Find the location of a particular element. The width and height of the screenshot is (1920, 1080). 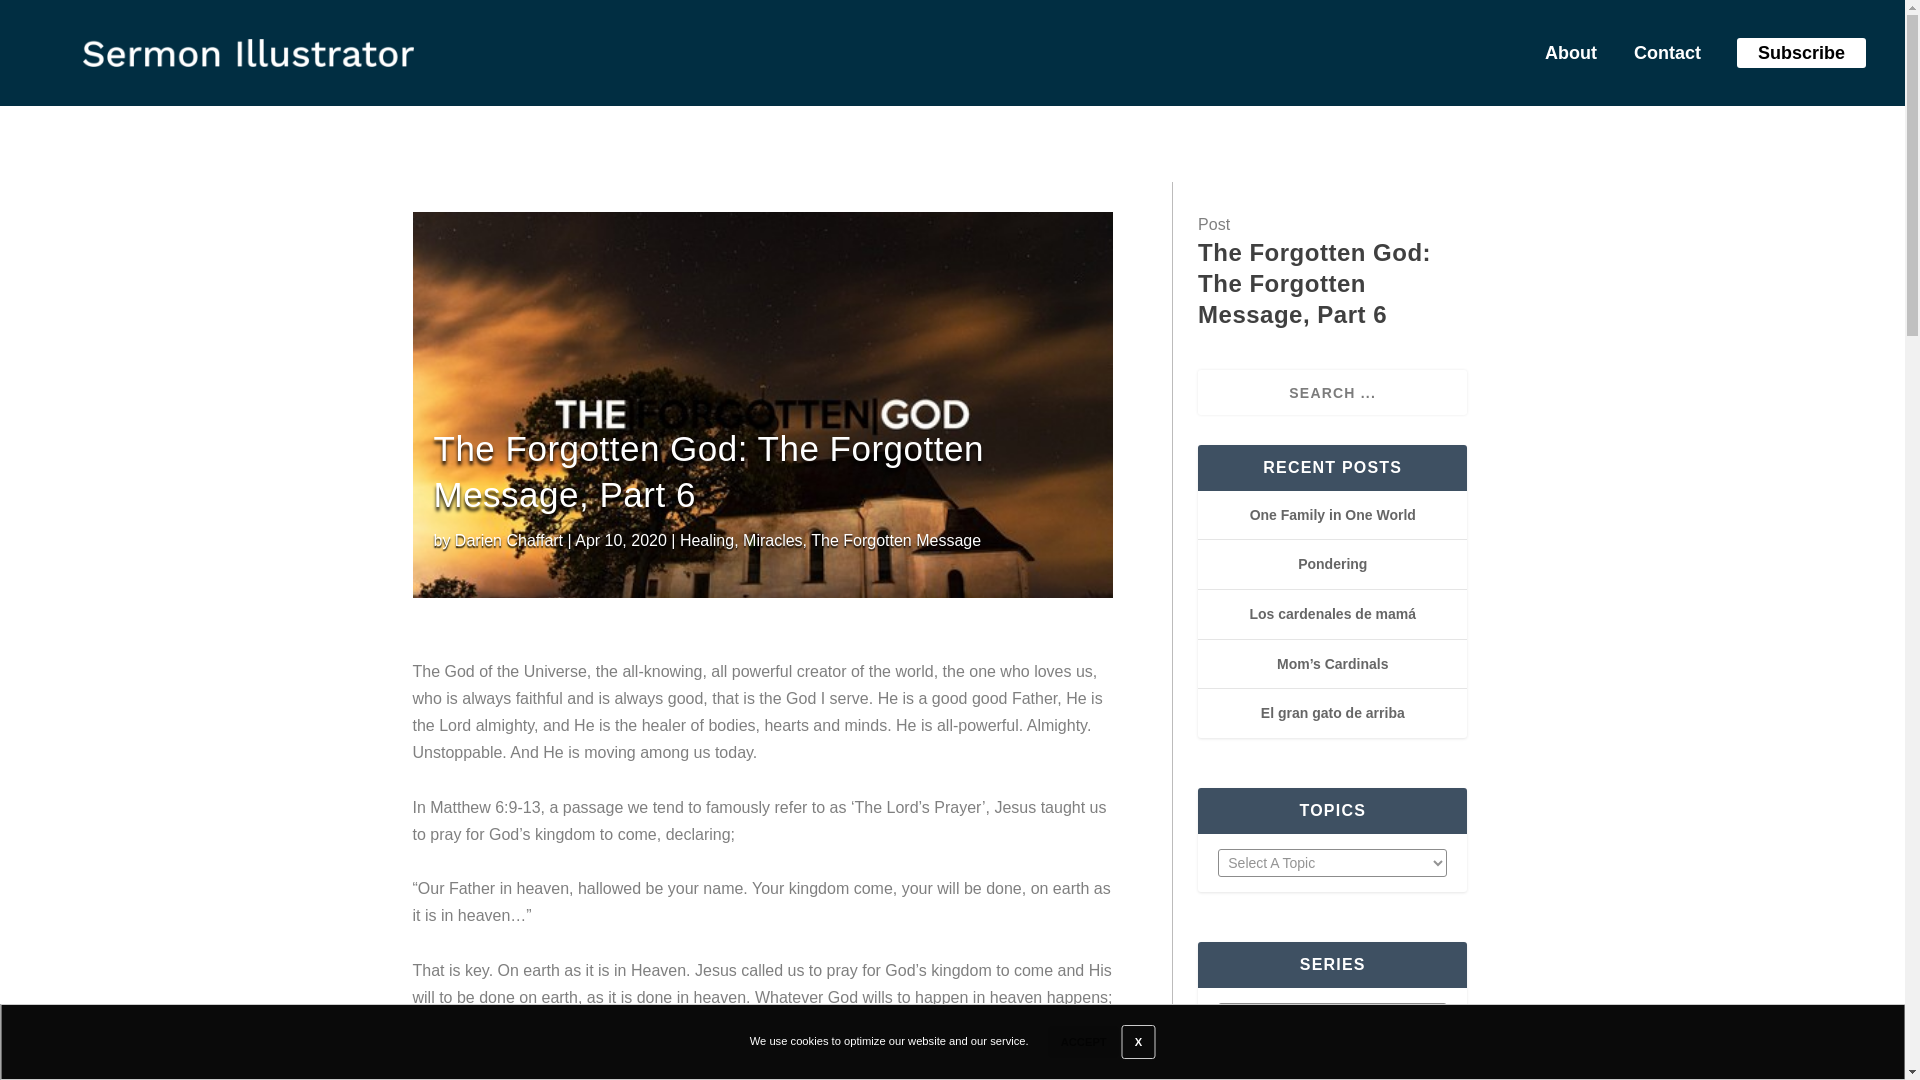

X is located at coordinates (1138, 1042).